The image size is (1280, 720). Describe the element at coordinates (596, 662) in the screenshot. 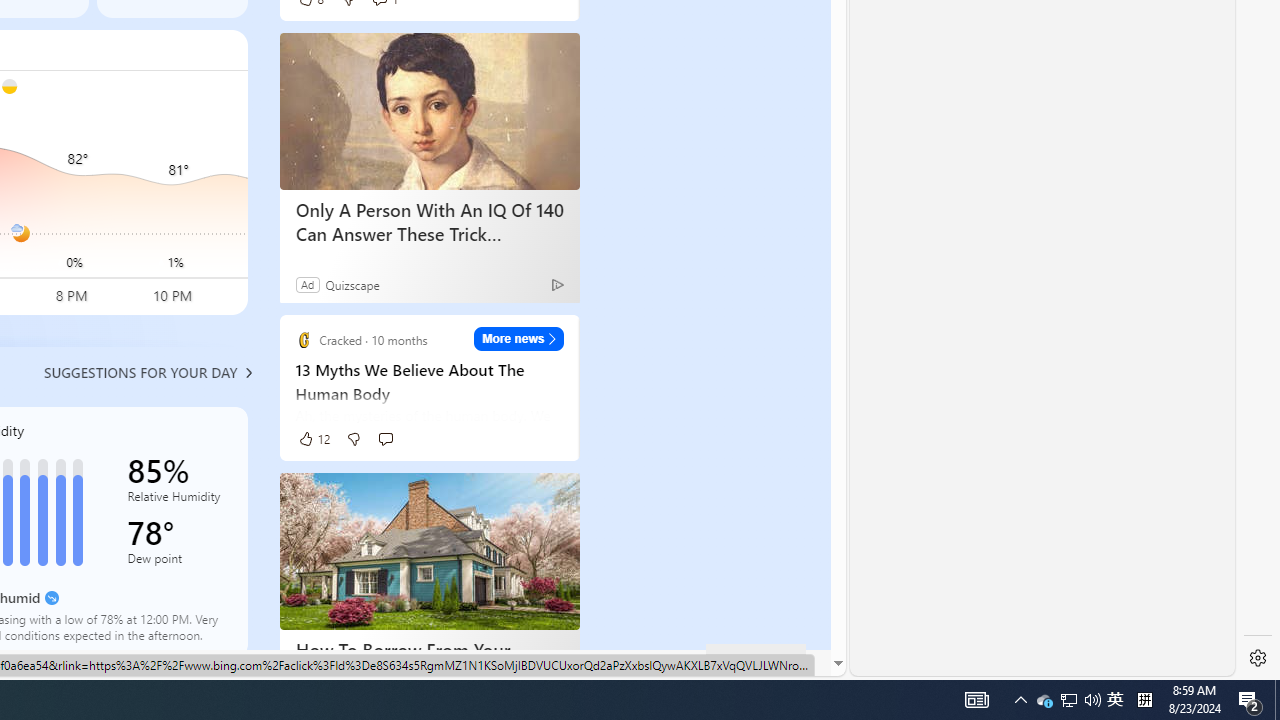

I see `Data Providers` at that location.